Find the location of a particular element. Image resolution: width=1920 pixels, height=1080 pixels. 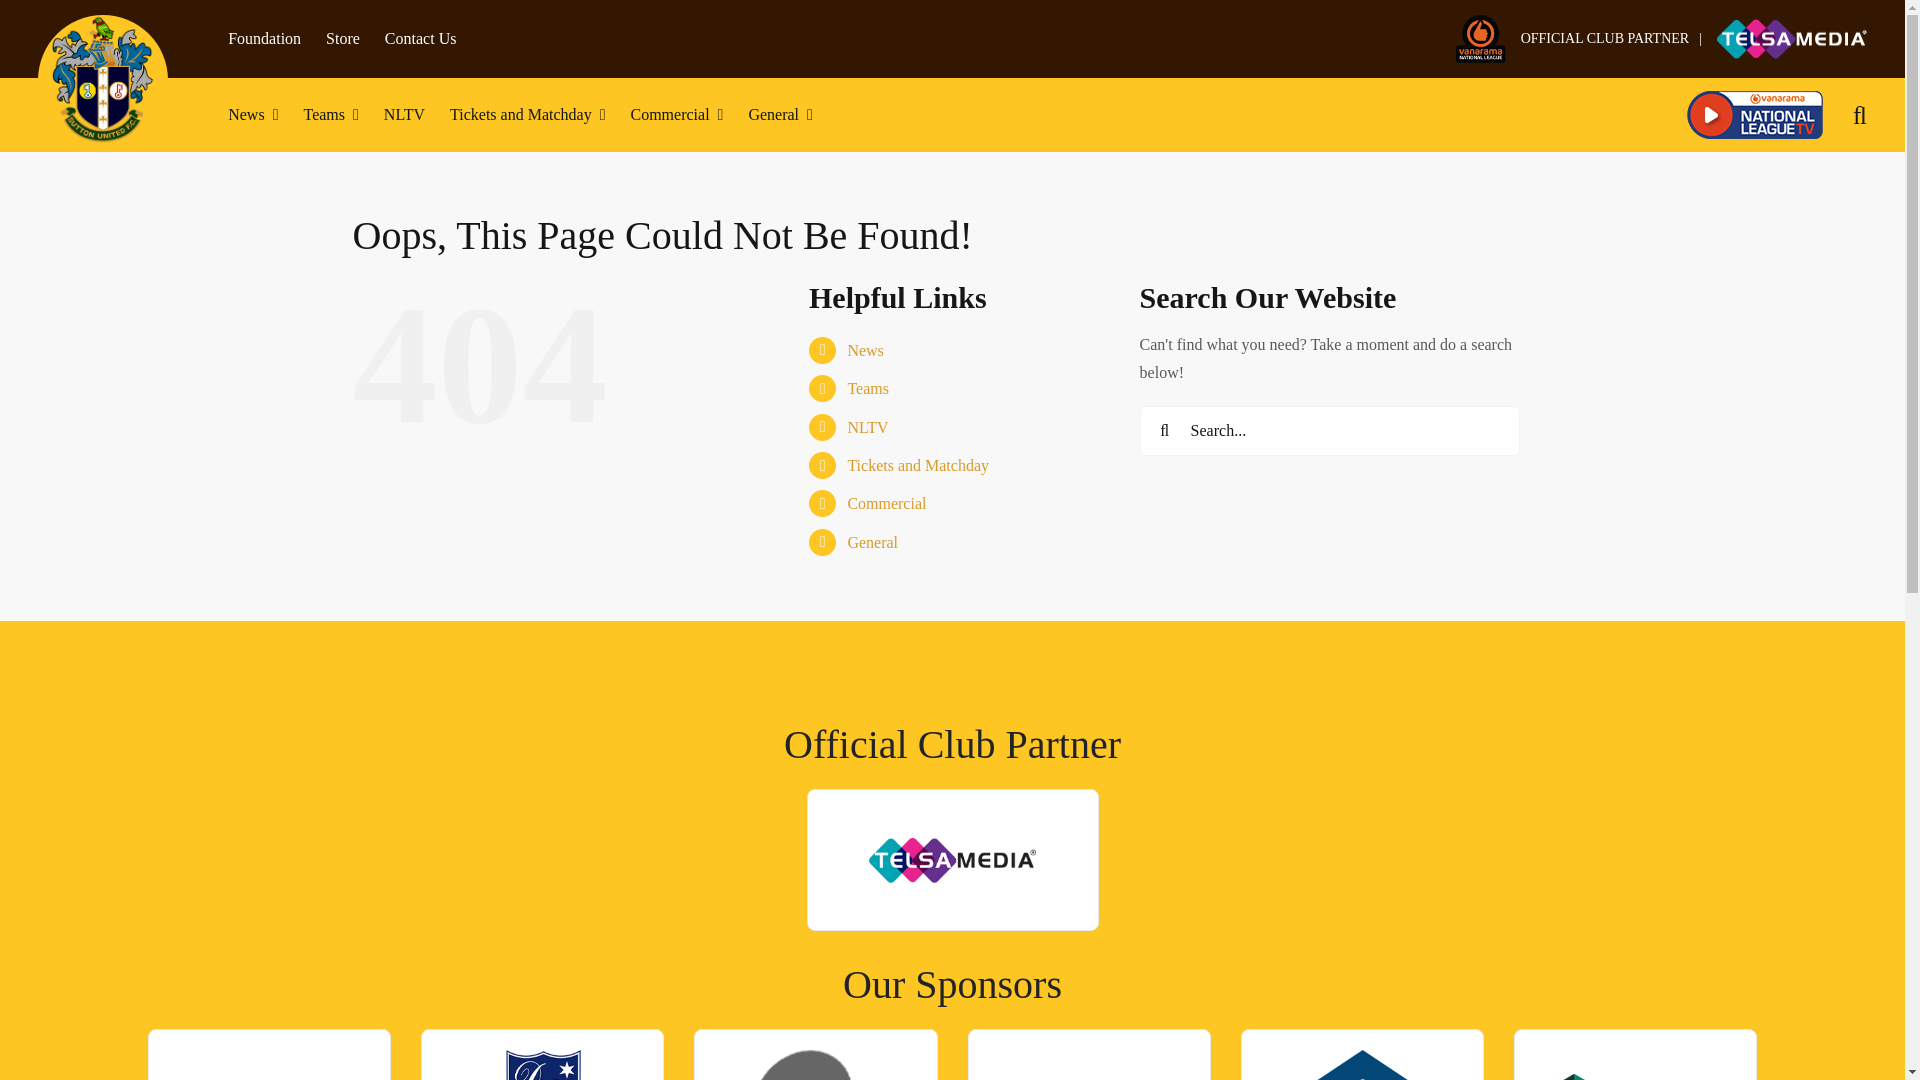

Commercial is located at coordinates (676, 114).